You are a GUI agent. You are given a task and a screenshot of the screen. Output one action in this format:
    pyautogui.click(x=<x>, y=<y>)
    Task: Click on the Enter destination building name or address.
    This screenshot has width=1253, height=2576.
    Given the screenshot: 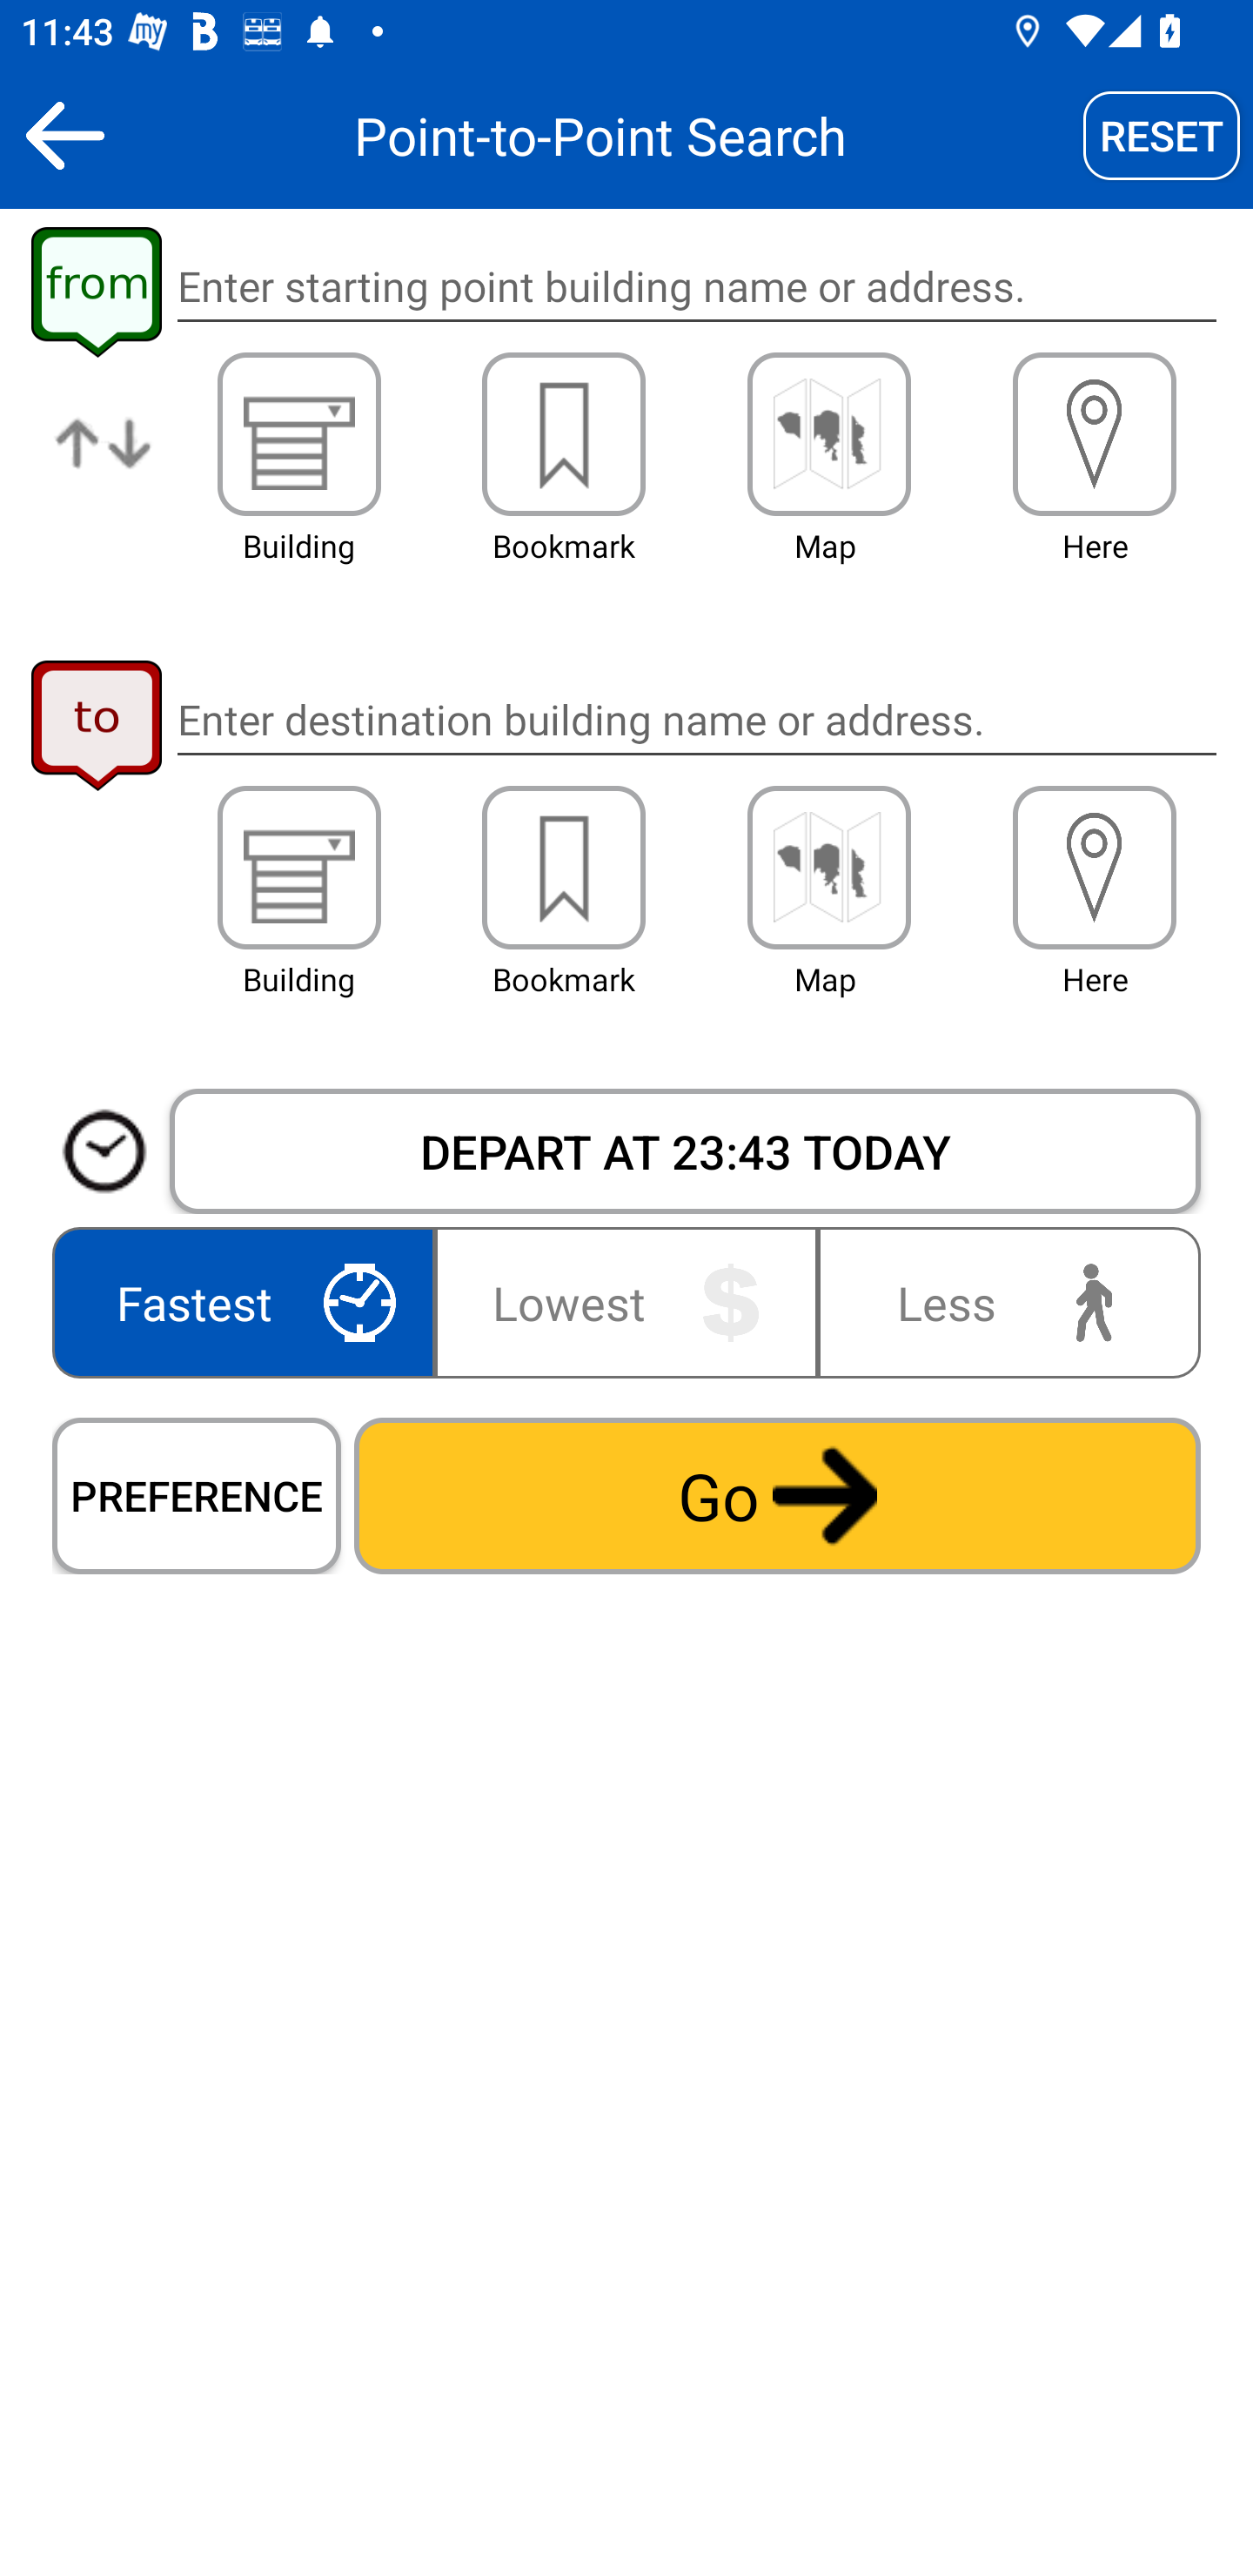 What is the action you would take?
    pyautogui.click(x=696, y=719)
    